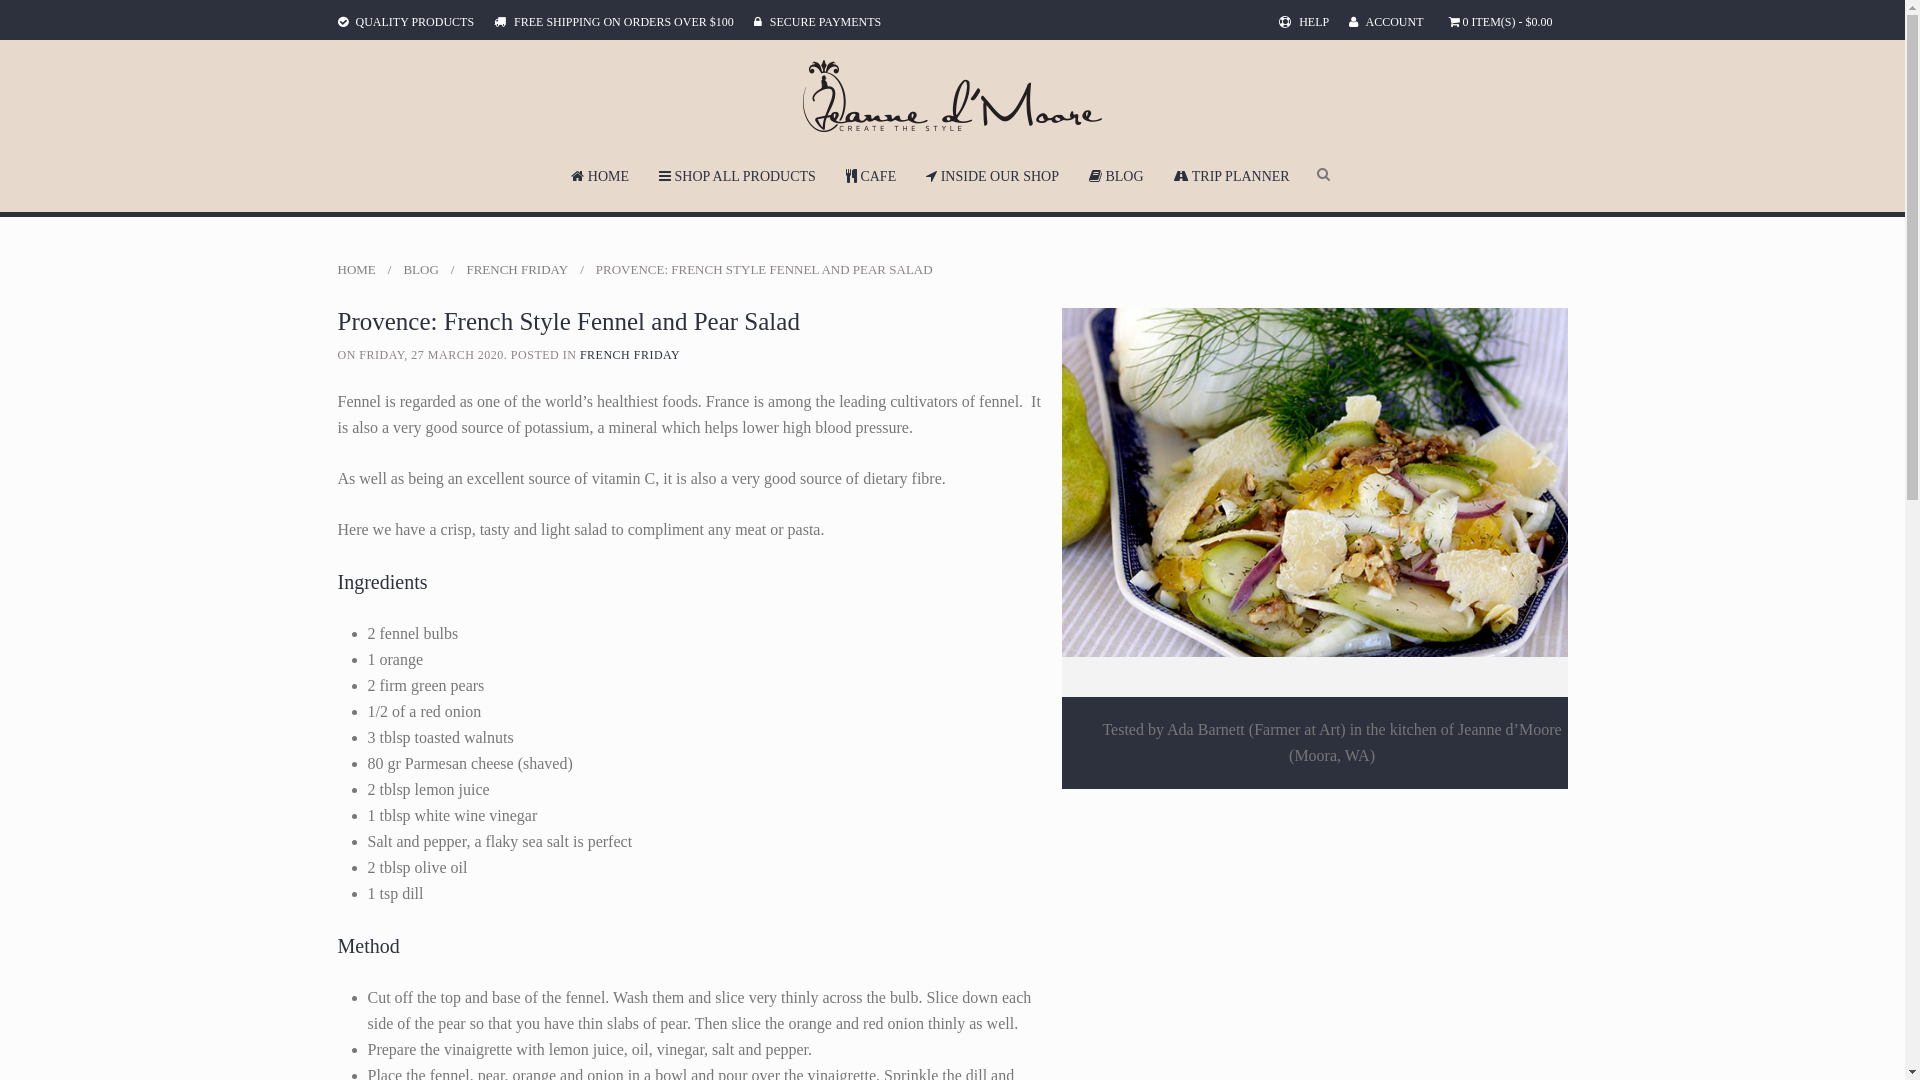  Describe the element at coordinates (1315, 480) in the screenshot. I see `Provence: French Style Fennel and Pear Salad` at that location.